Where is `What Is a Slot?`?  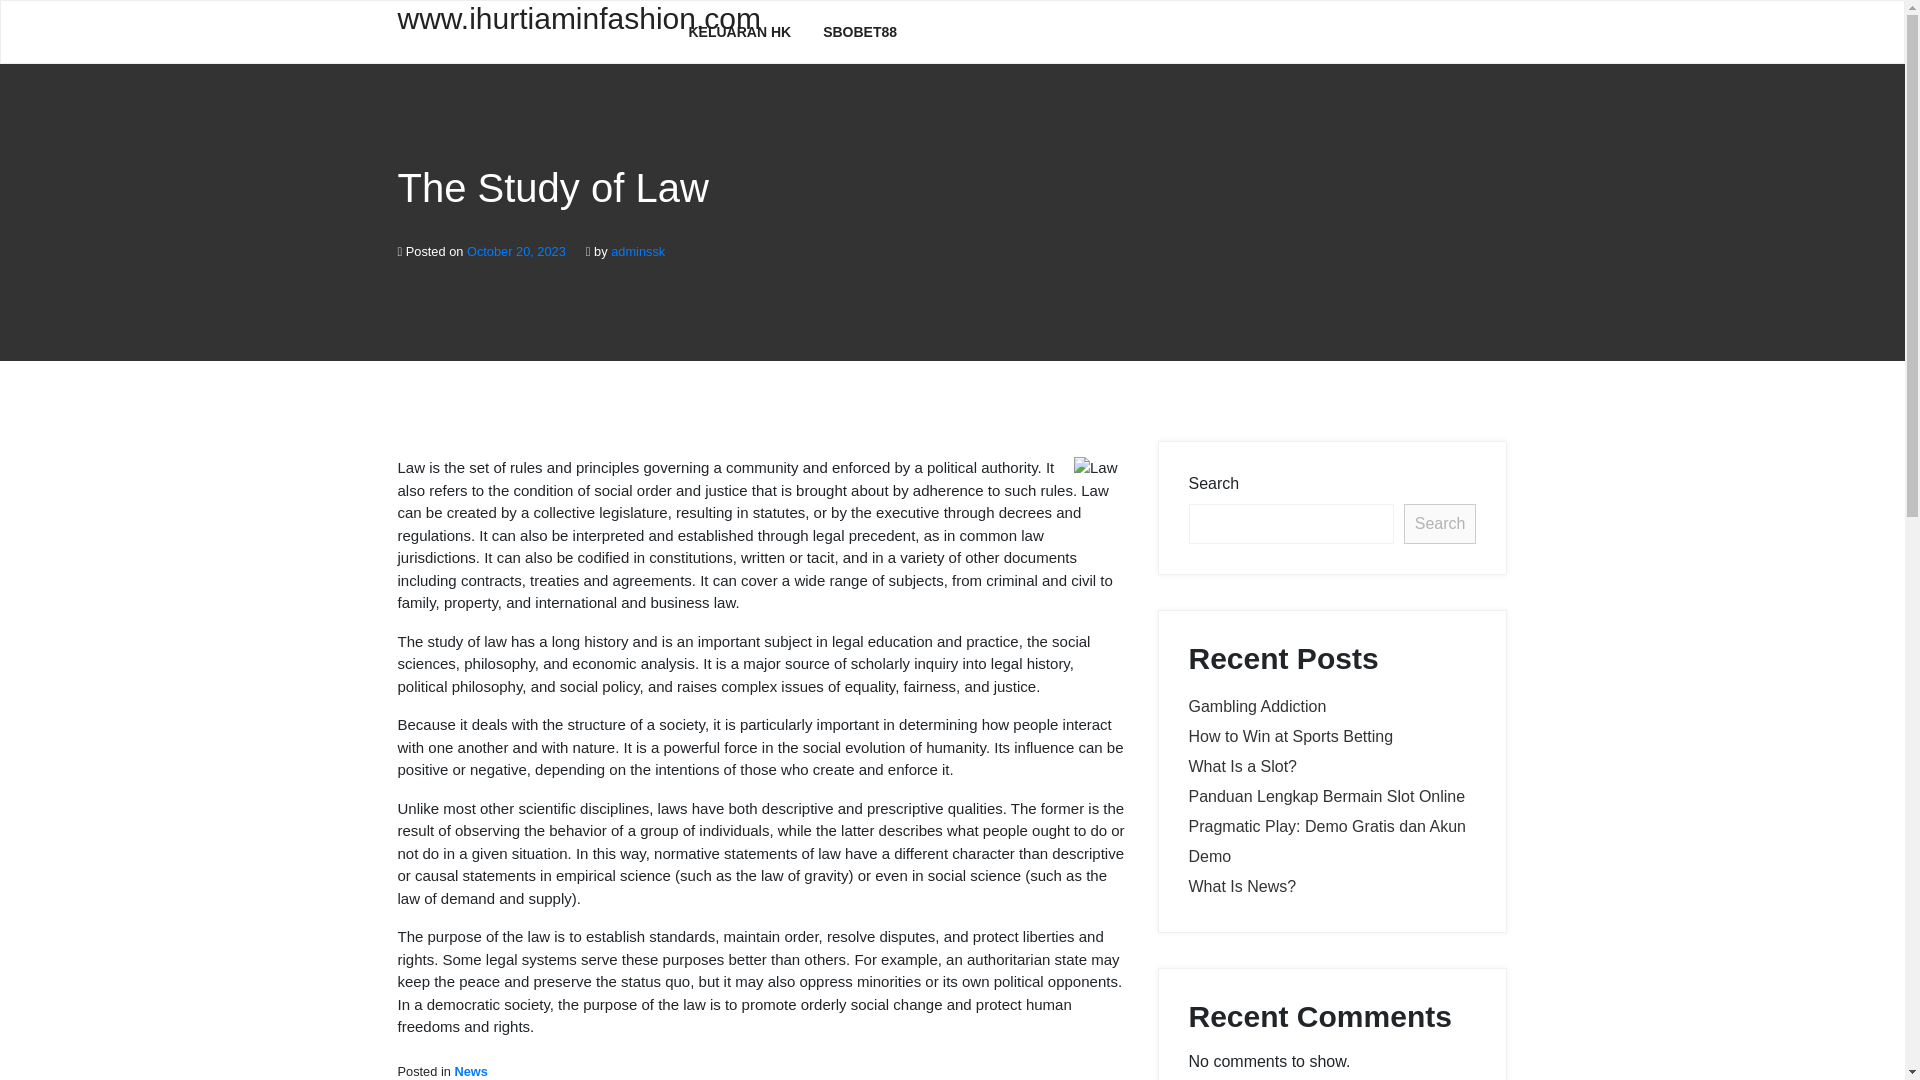 What Is a Slot? is located at coordinates (1242, 766).